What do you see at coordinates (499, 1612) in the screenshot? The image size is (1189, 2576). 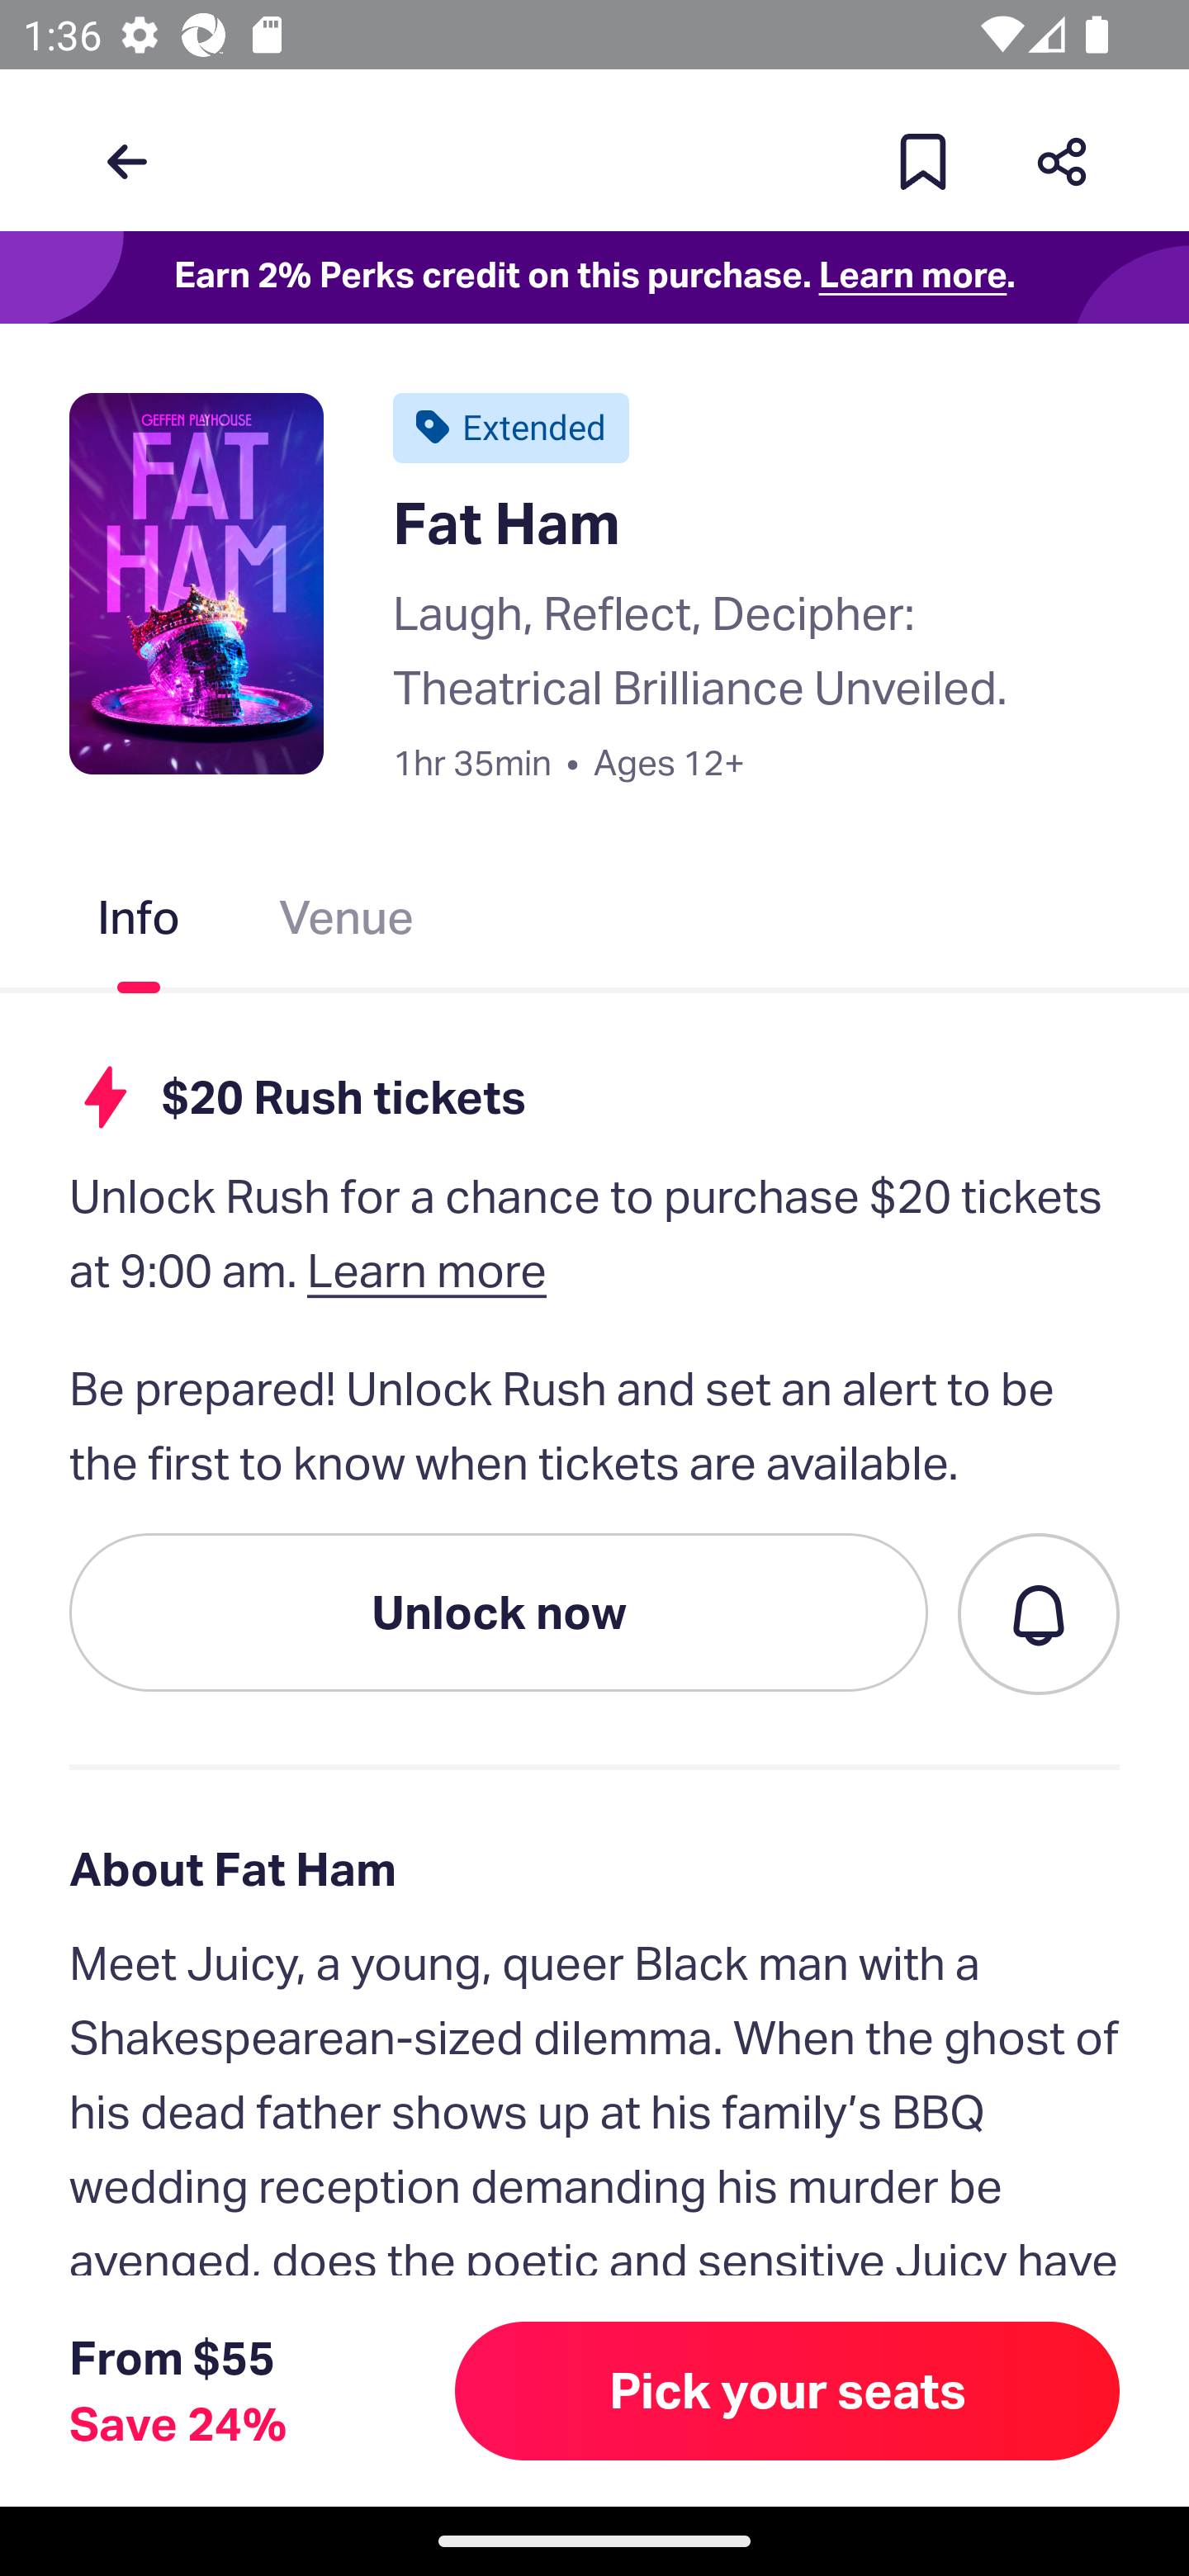 I see `Unlock now` at bounding box center [499, 1612].